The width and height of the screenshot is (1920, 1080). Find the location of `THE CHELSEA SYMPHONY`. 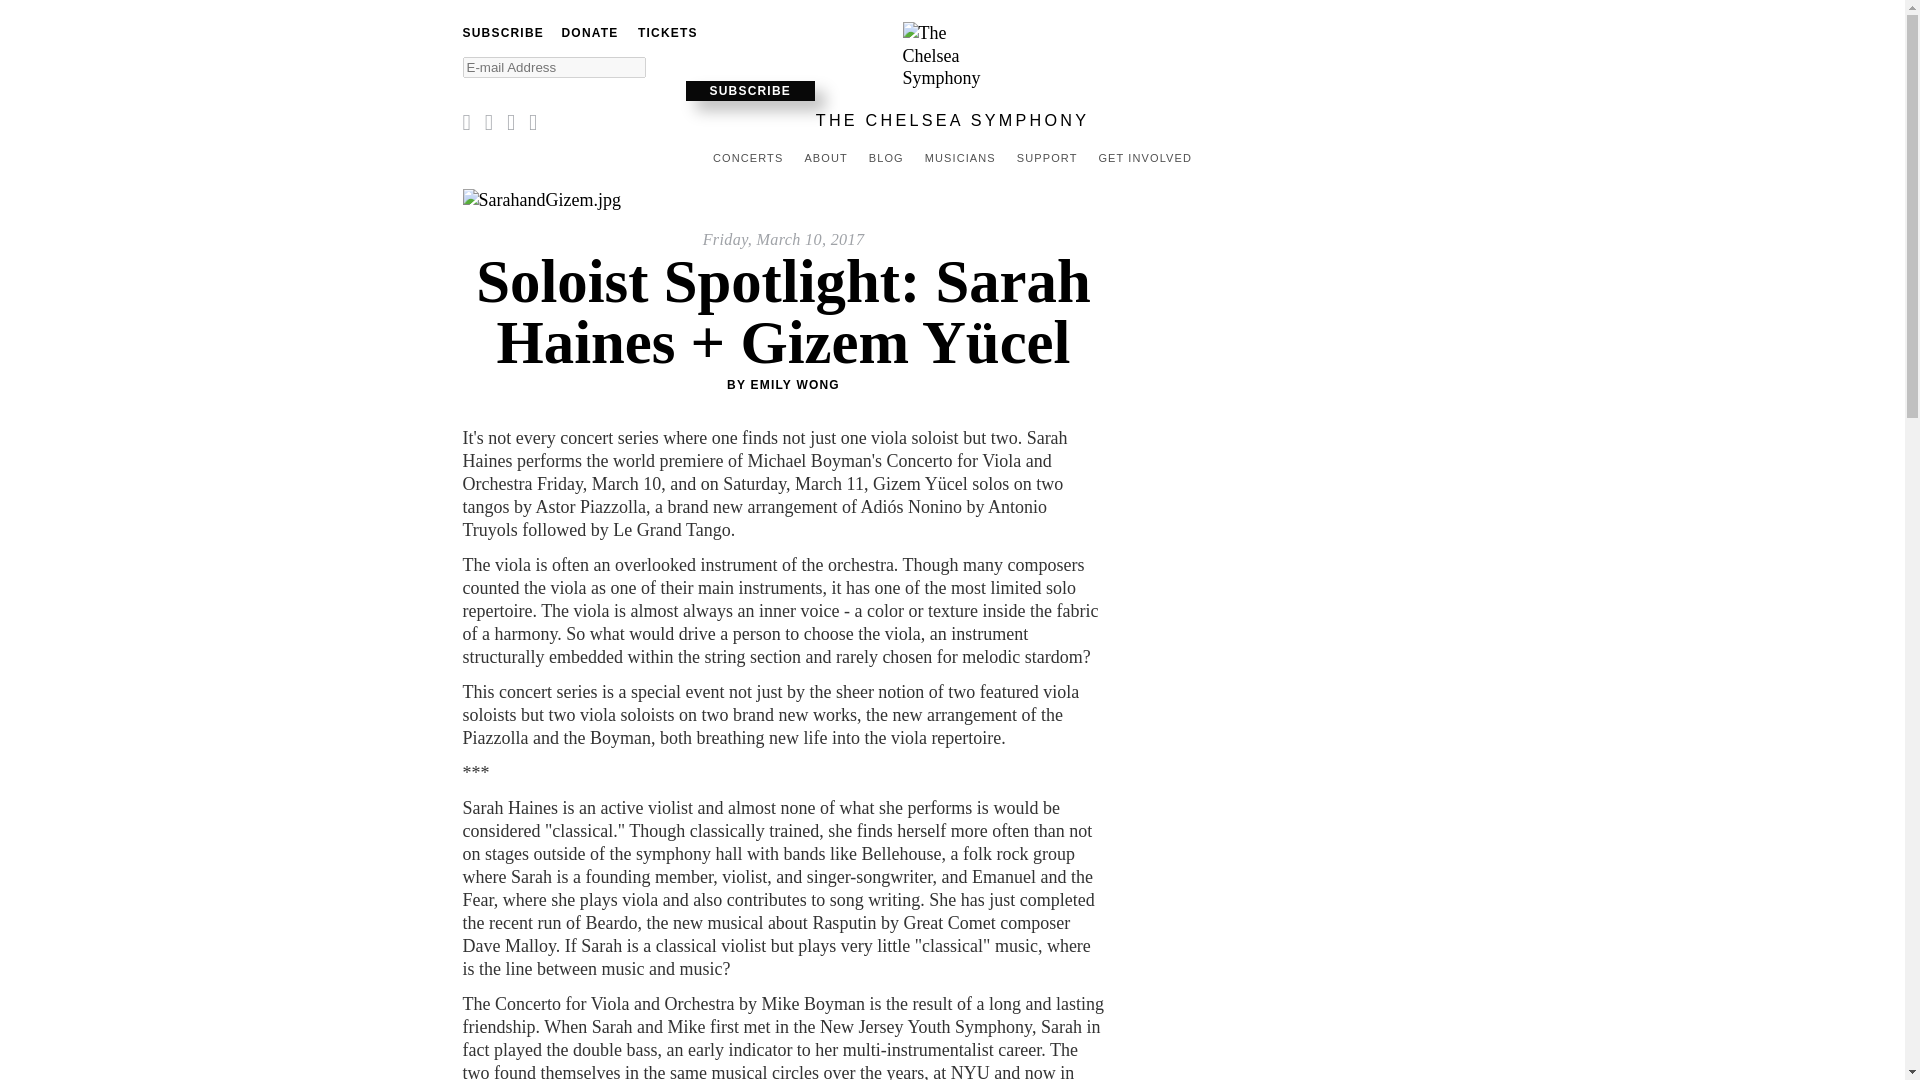

THE CHELSEA SYMPHONY is located at coordinates (953, 120).